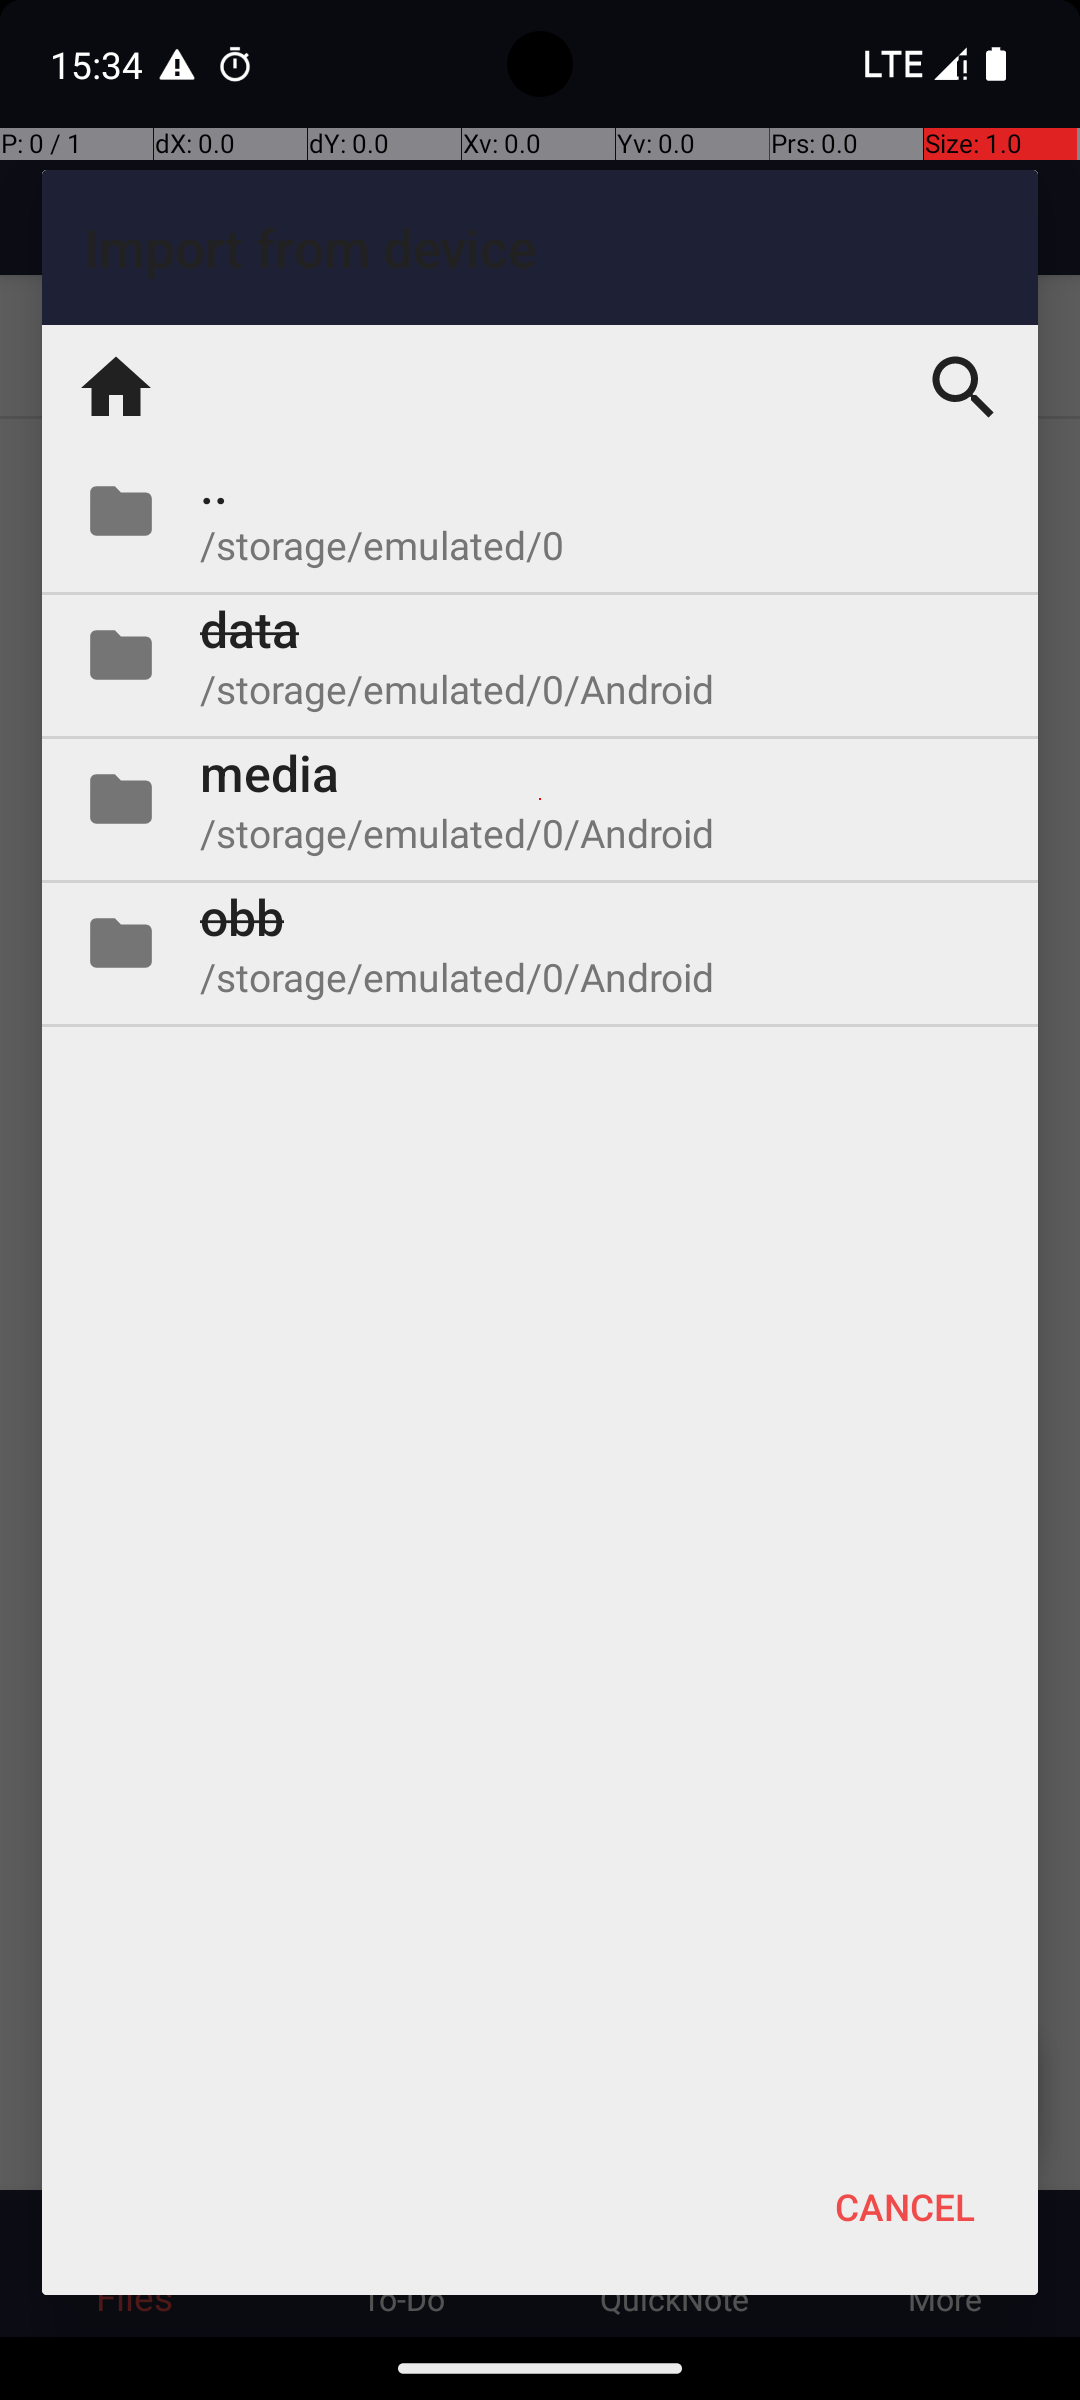  What do you see at coordinates (540, 799) in the screenshot?
I see `Folder media /storage/emulated/0` at bounding box center [540, 799].